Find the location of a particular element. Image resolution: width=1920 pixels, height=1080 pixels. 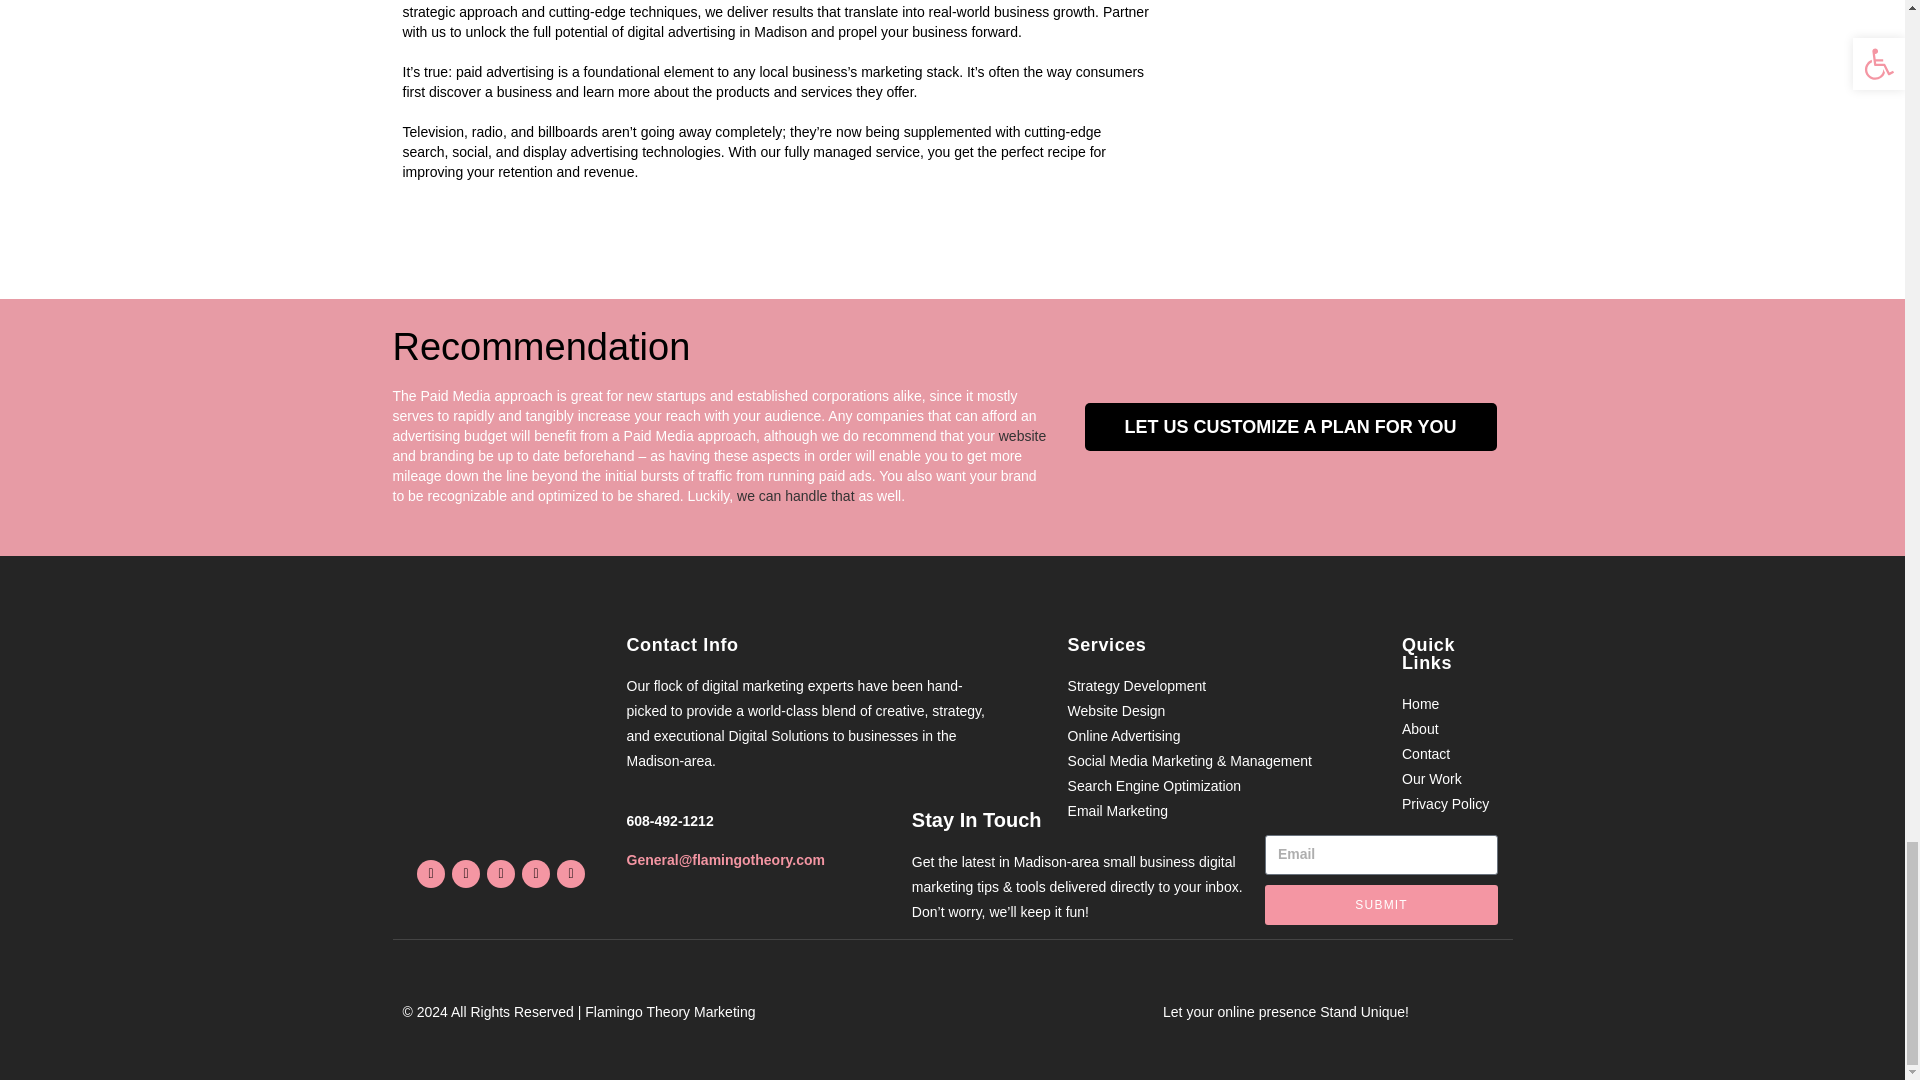

we can handle that is located at coordinates (796, 496).